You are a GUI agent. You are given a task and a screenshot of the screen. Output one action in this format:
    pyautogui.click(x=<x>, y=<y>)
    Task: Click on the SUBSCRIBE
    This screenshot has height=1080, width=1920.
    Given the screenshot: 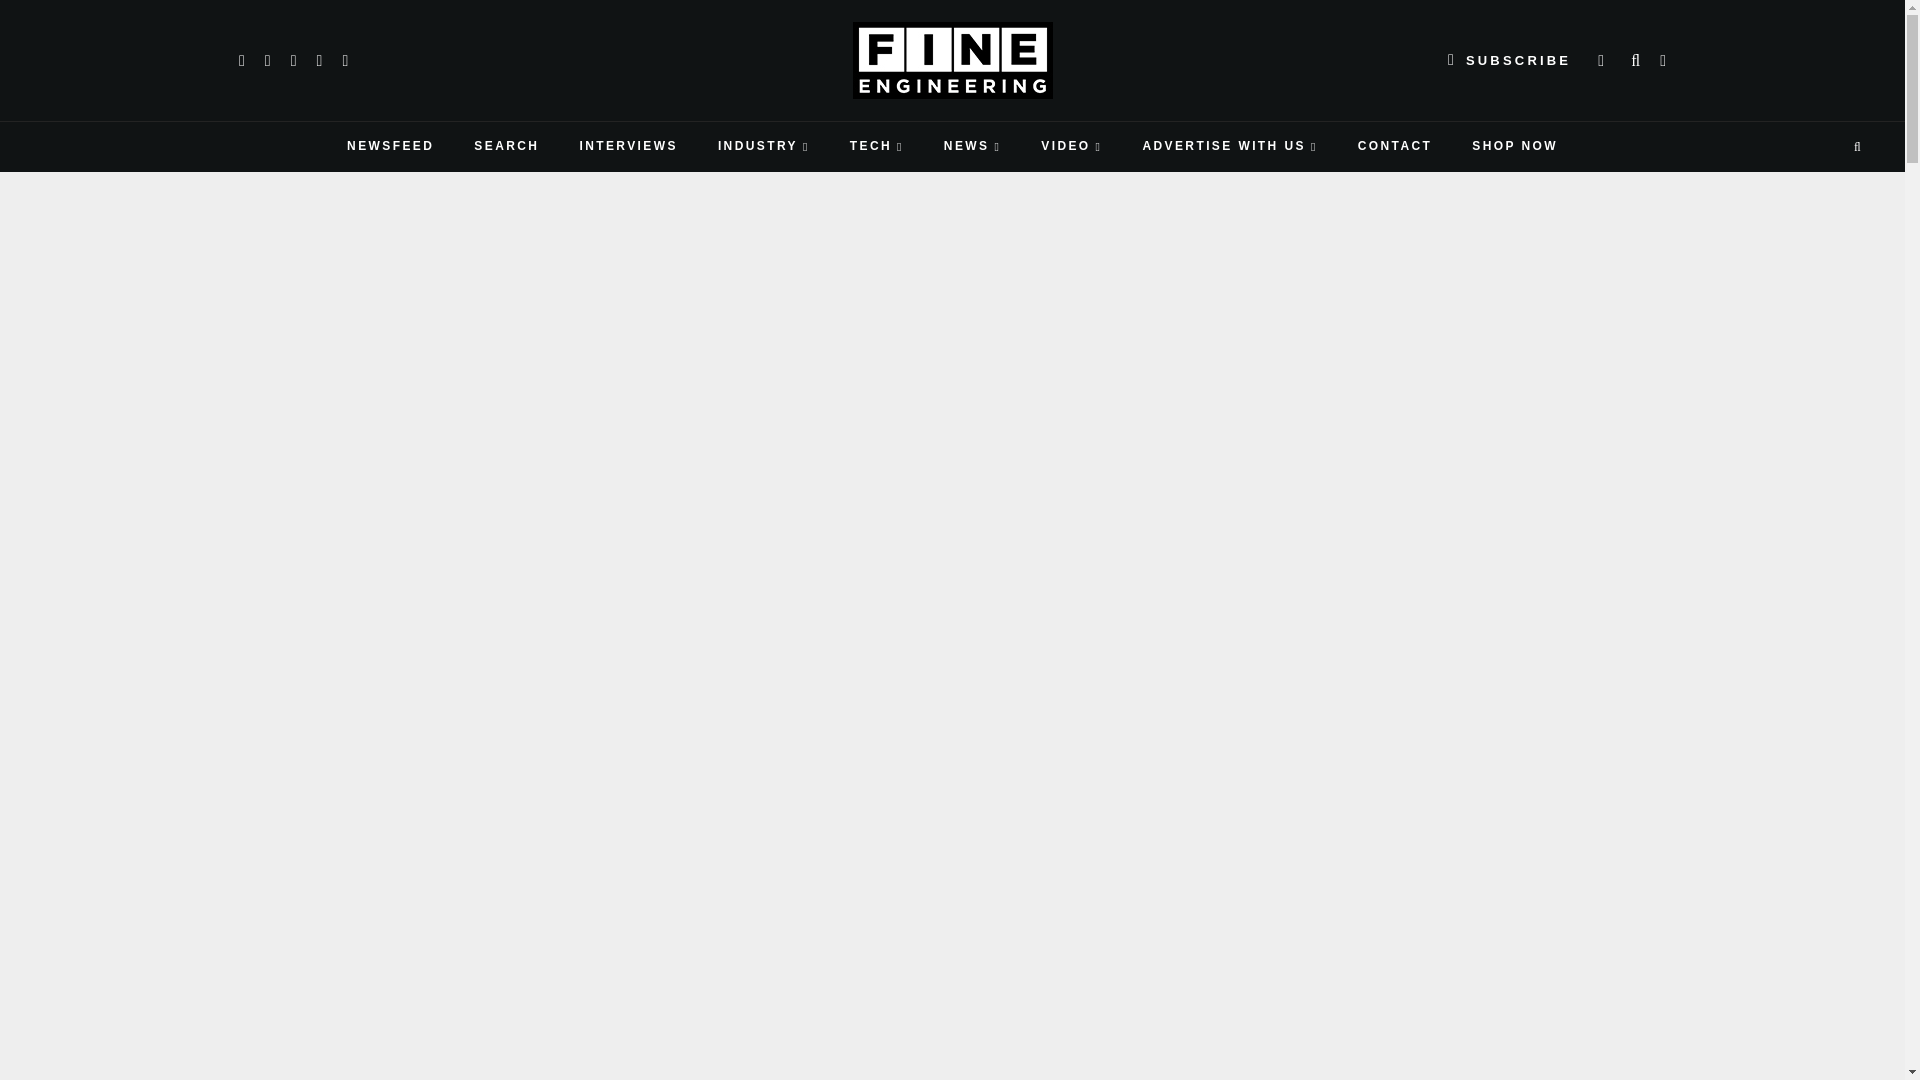 What is the action you would take?
    pyautogui.click(x=1509, y=60)
    